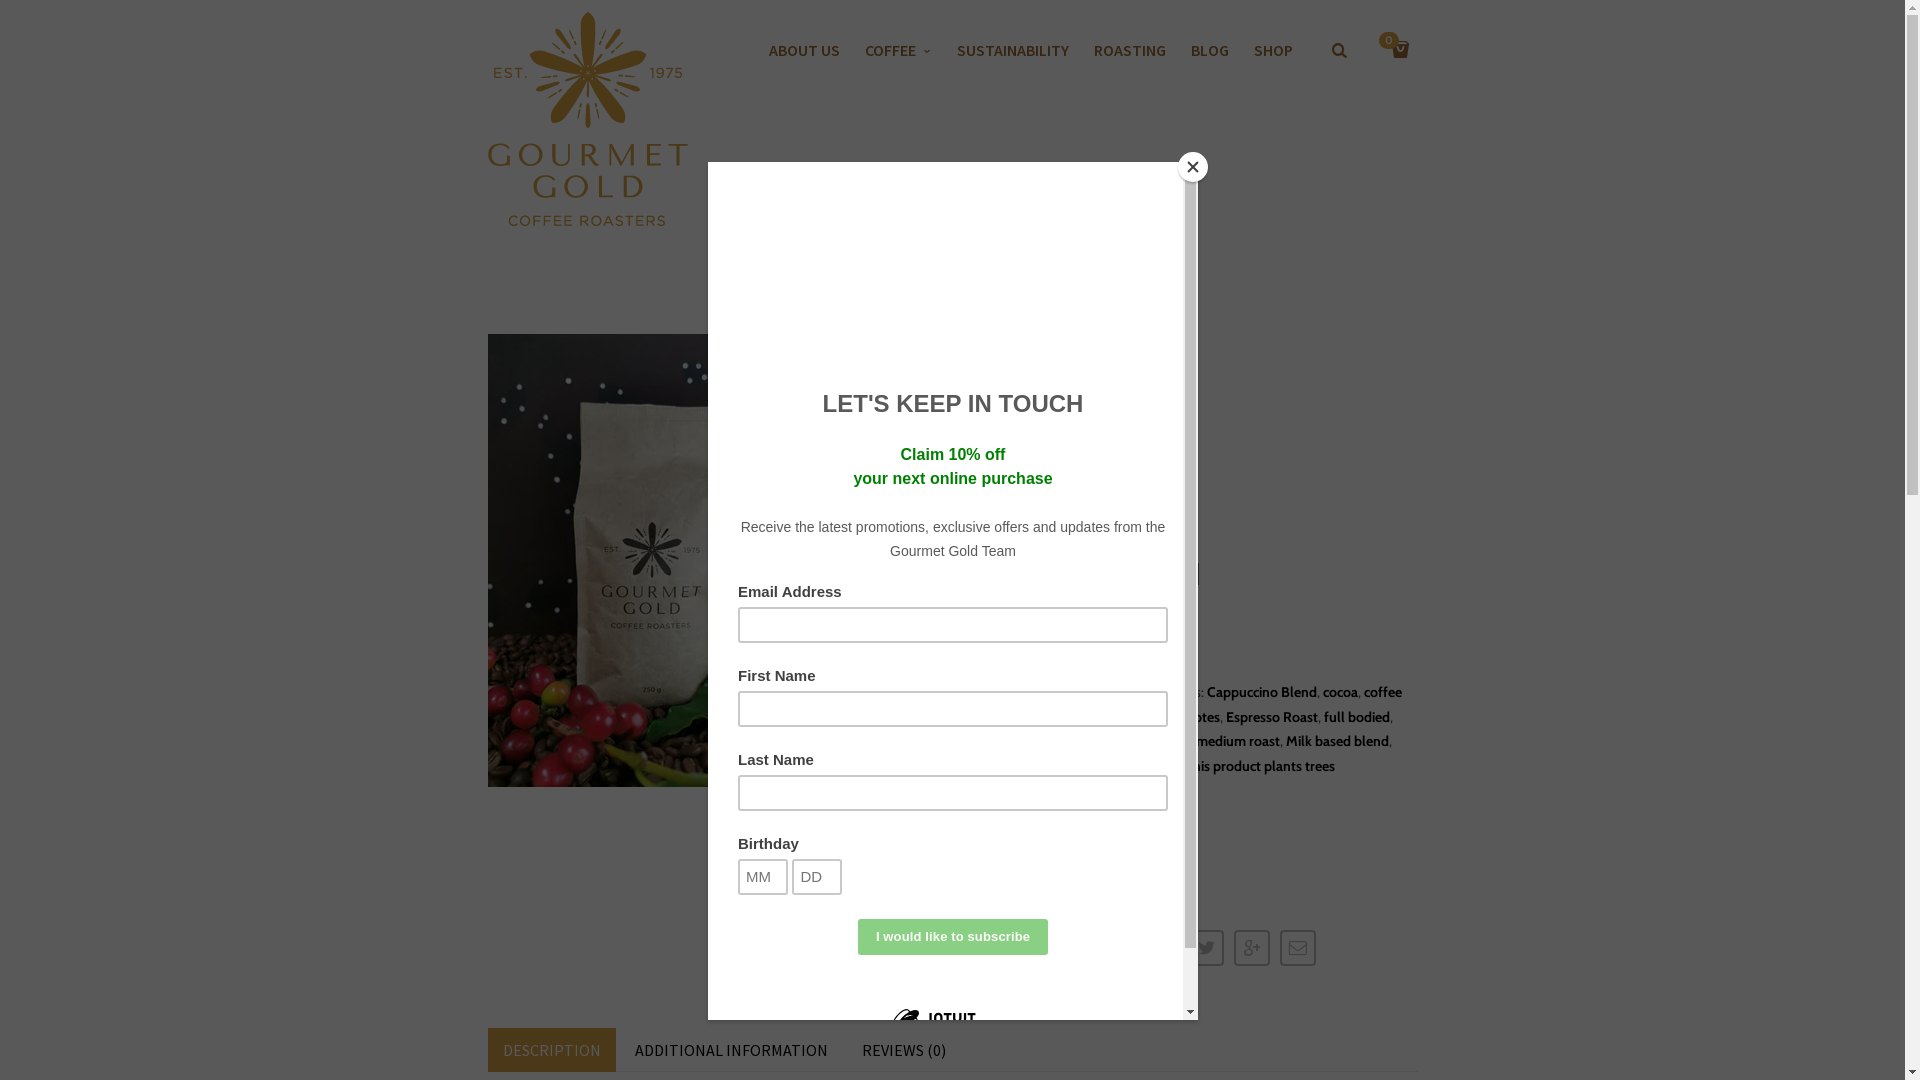 The width and height of the screenshot is (1920, 1080). I want to click on DESCRIPTION, so click(552, 1050).